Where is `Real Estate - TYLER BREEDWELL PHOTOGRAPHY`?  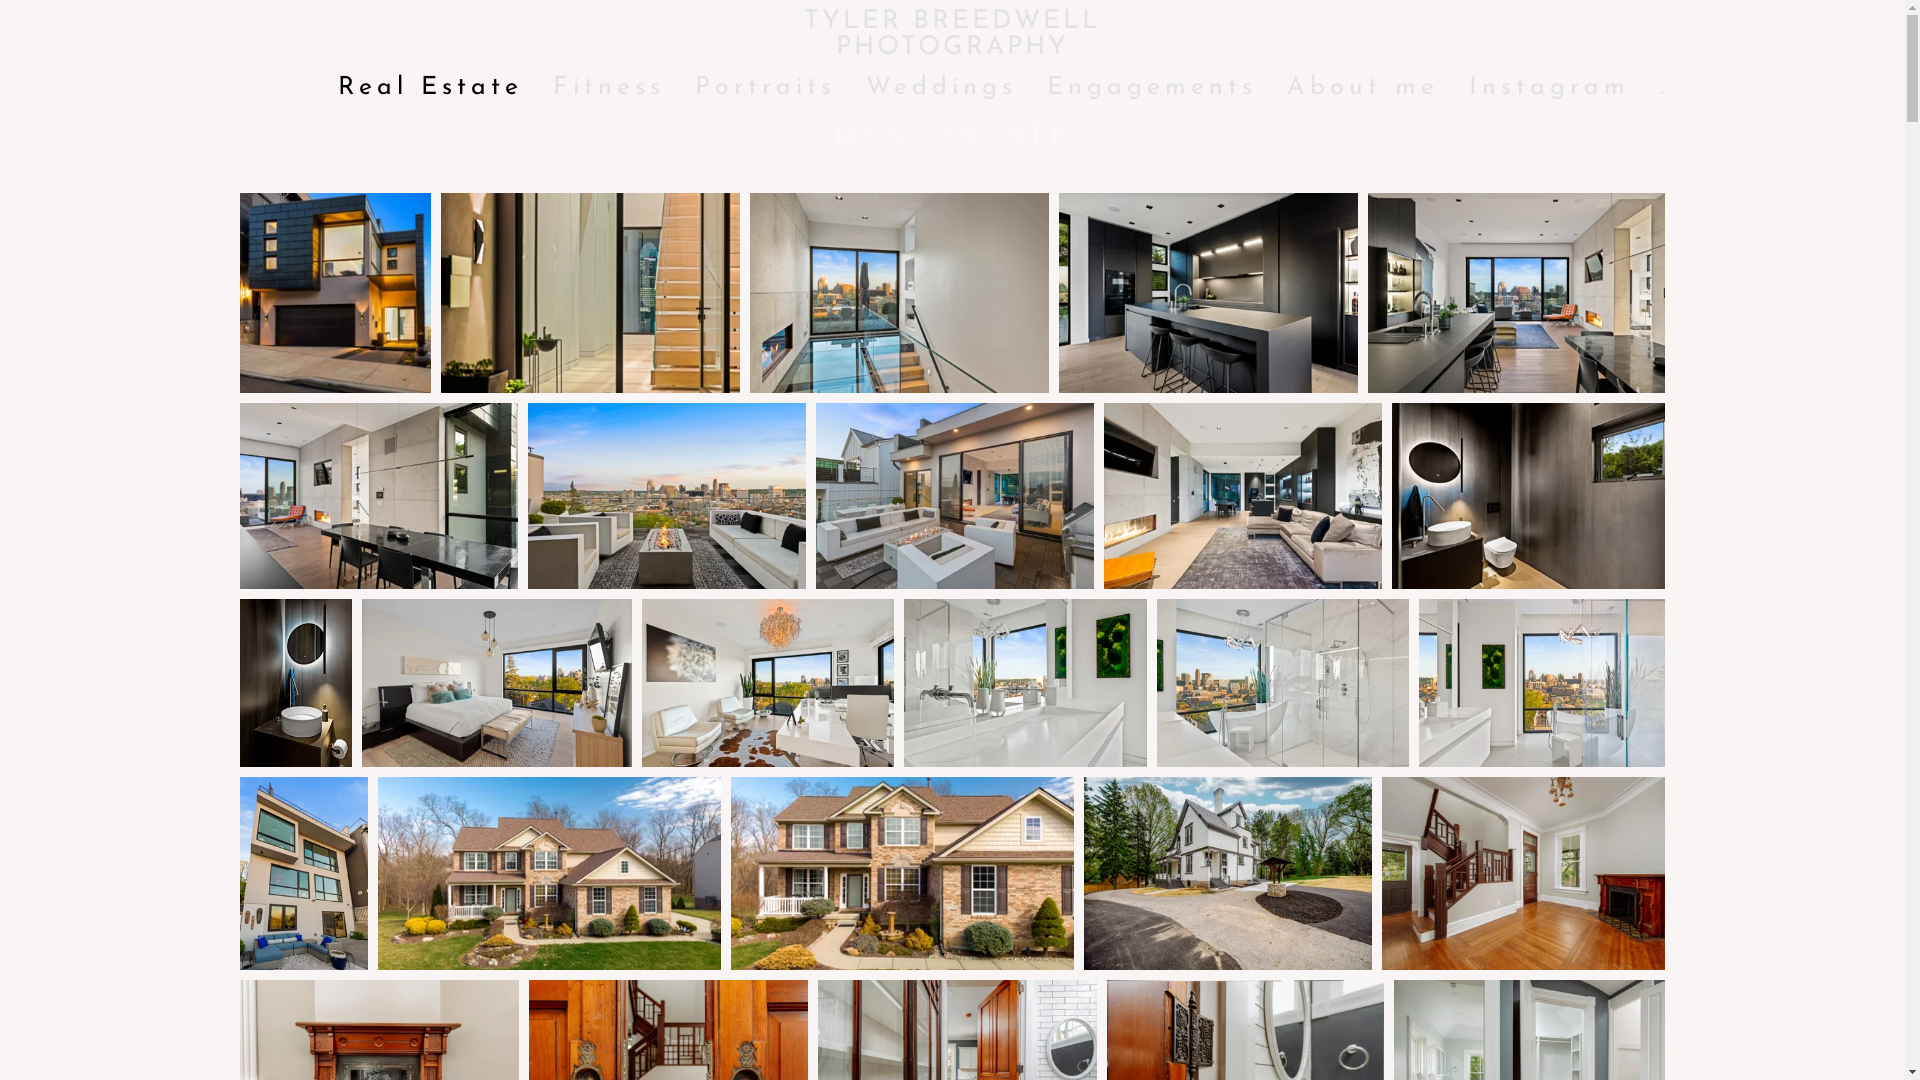
Real Estate - TYLER BREEDWELL PHOTOGRAPHY is located at coordinates (1208, 293).